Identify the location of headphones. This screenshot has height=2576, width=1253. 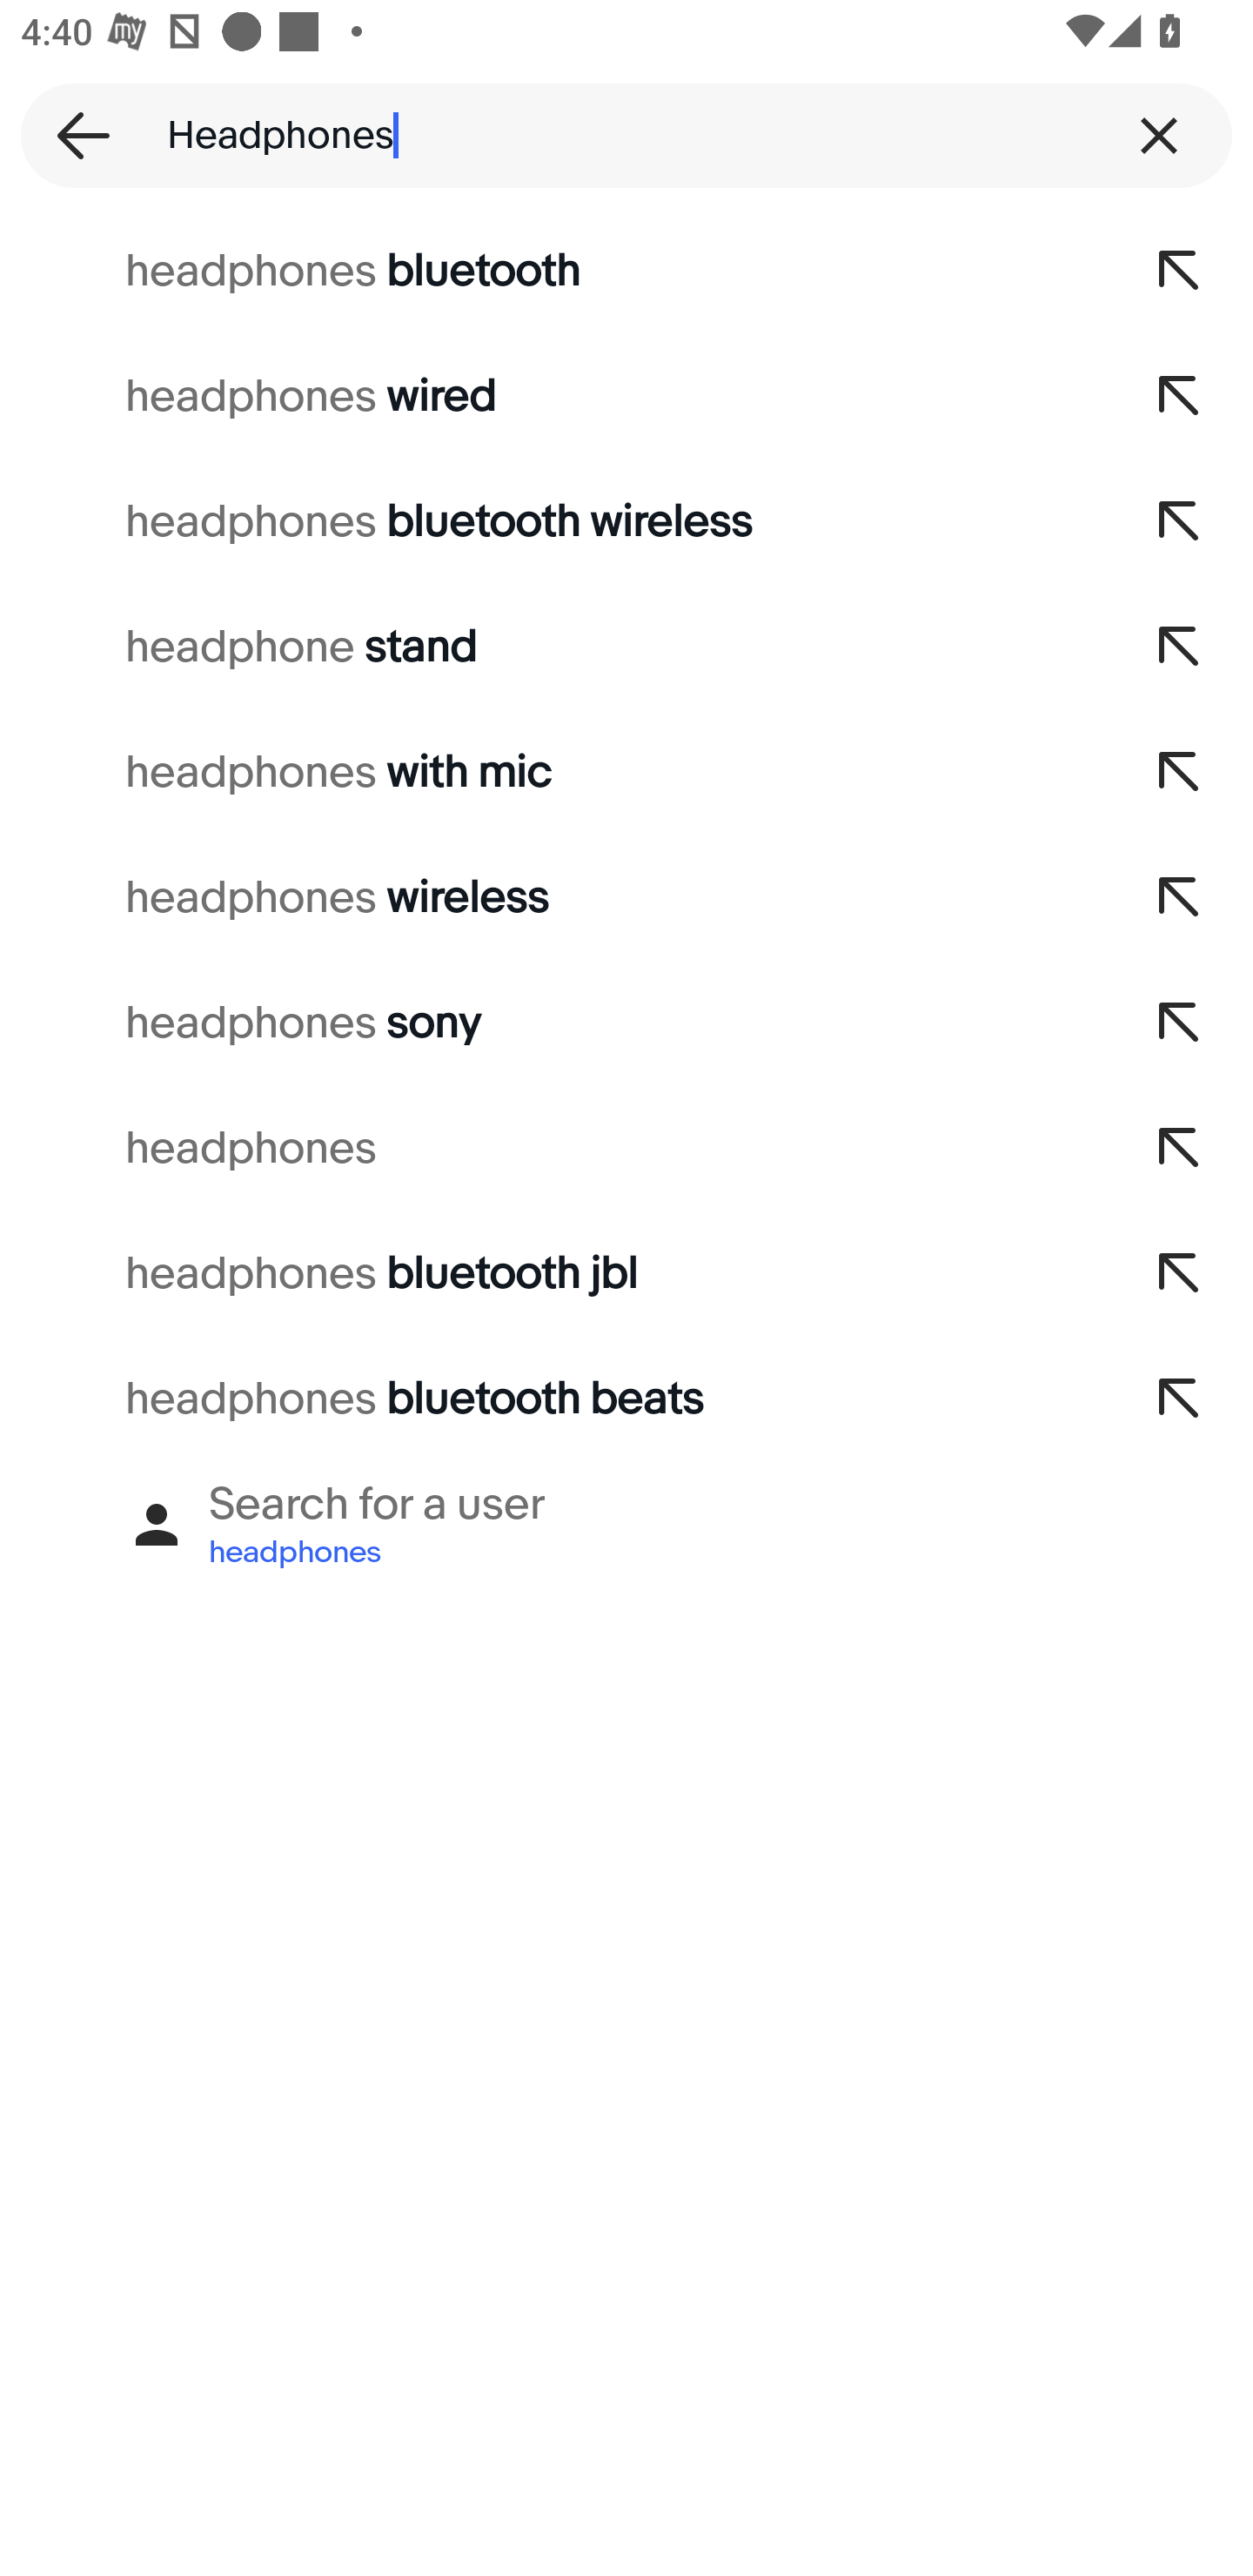
(553, 1149).